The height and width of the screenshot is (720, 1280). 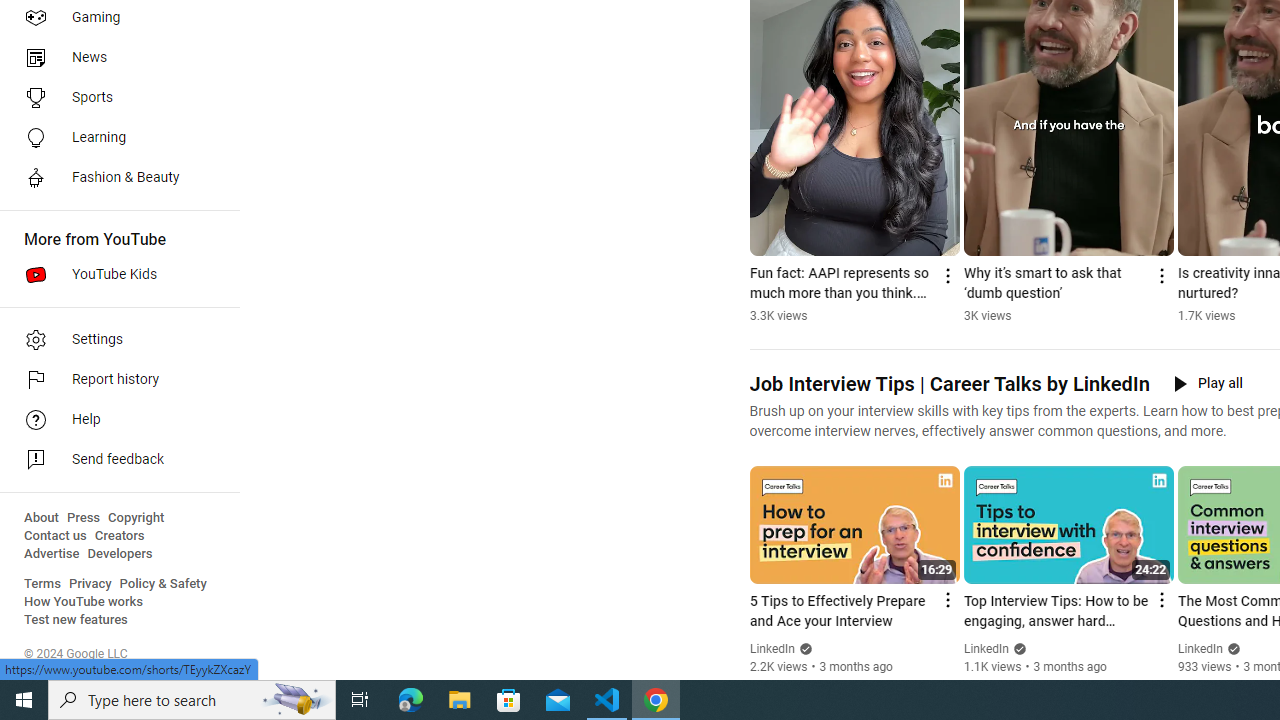 What do you see at coordinates (163, 584) in the screenshot?
I see `Policy & Safety` at bounding box center [163, 584].